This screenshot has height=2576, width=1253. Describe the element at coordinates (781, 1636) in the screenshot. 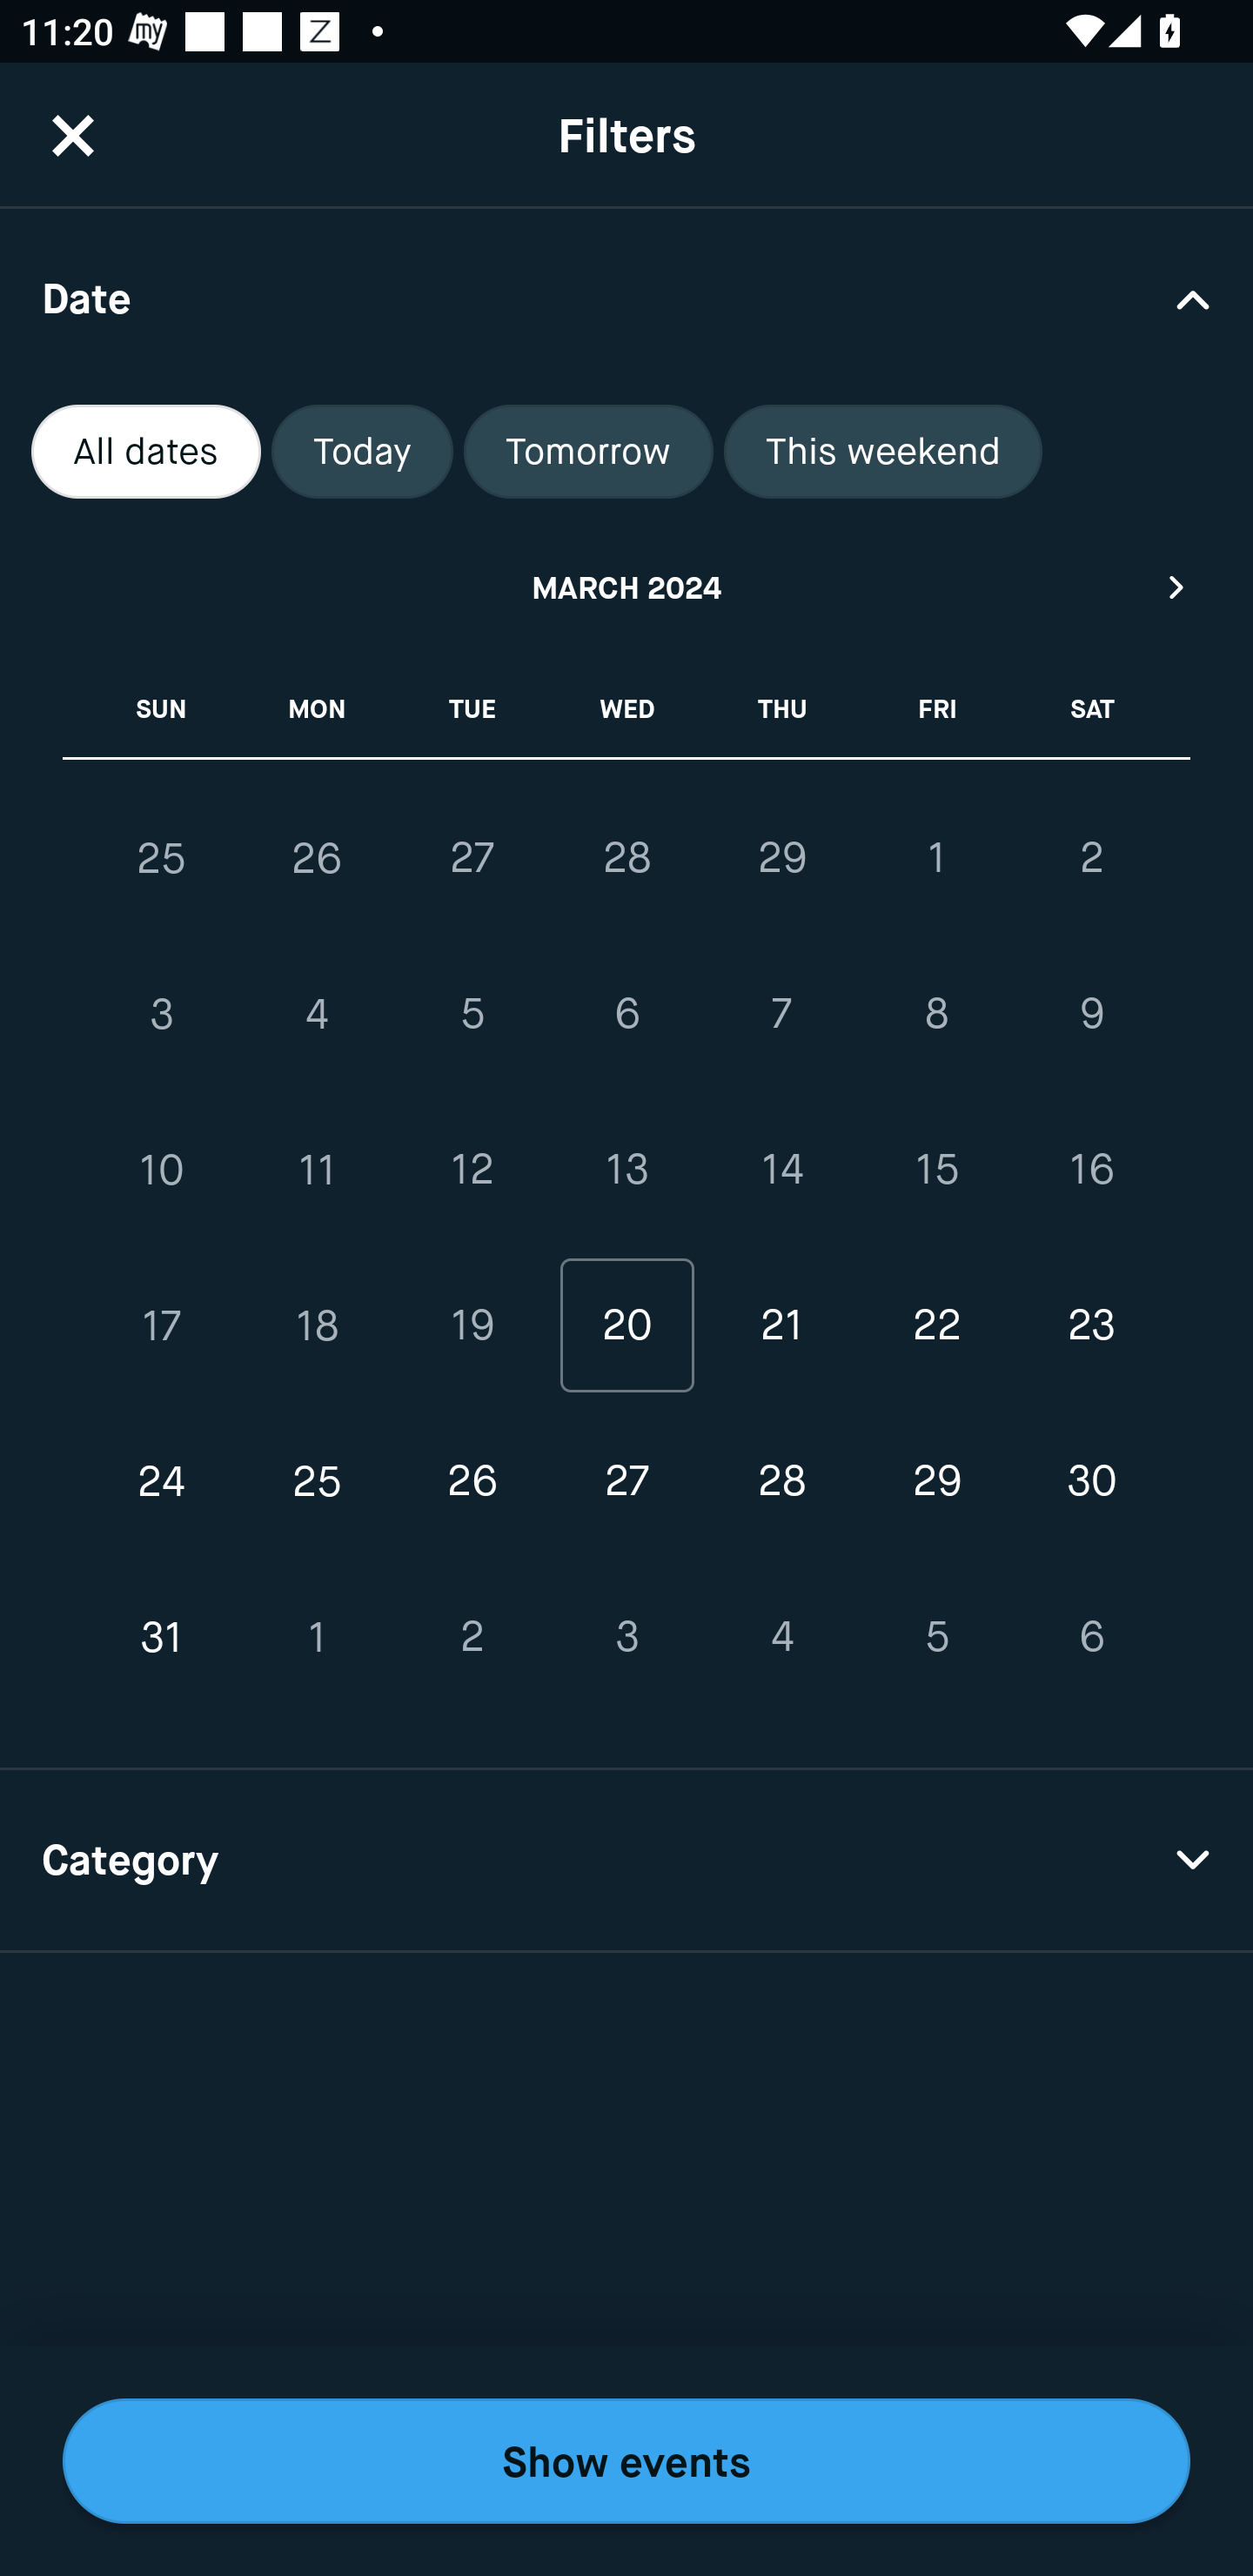

I see `4` at that location.